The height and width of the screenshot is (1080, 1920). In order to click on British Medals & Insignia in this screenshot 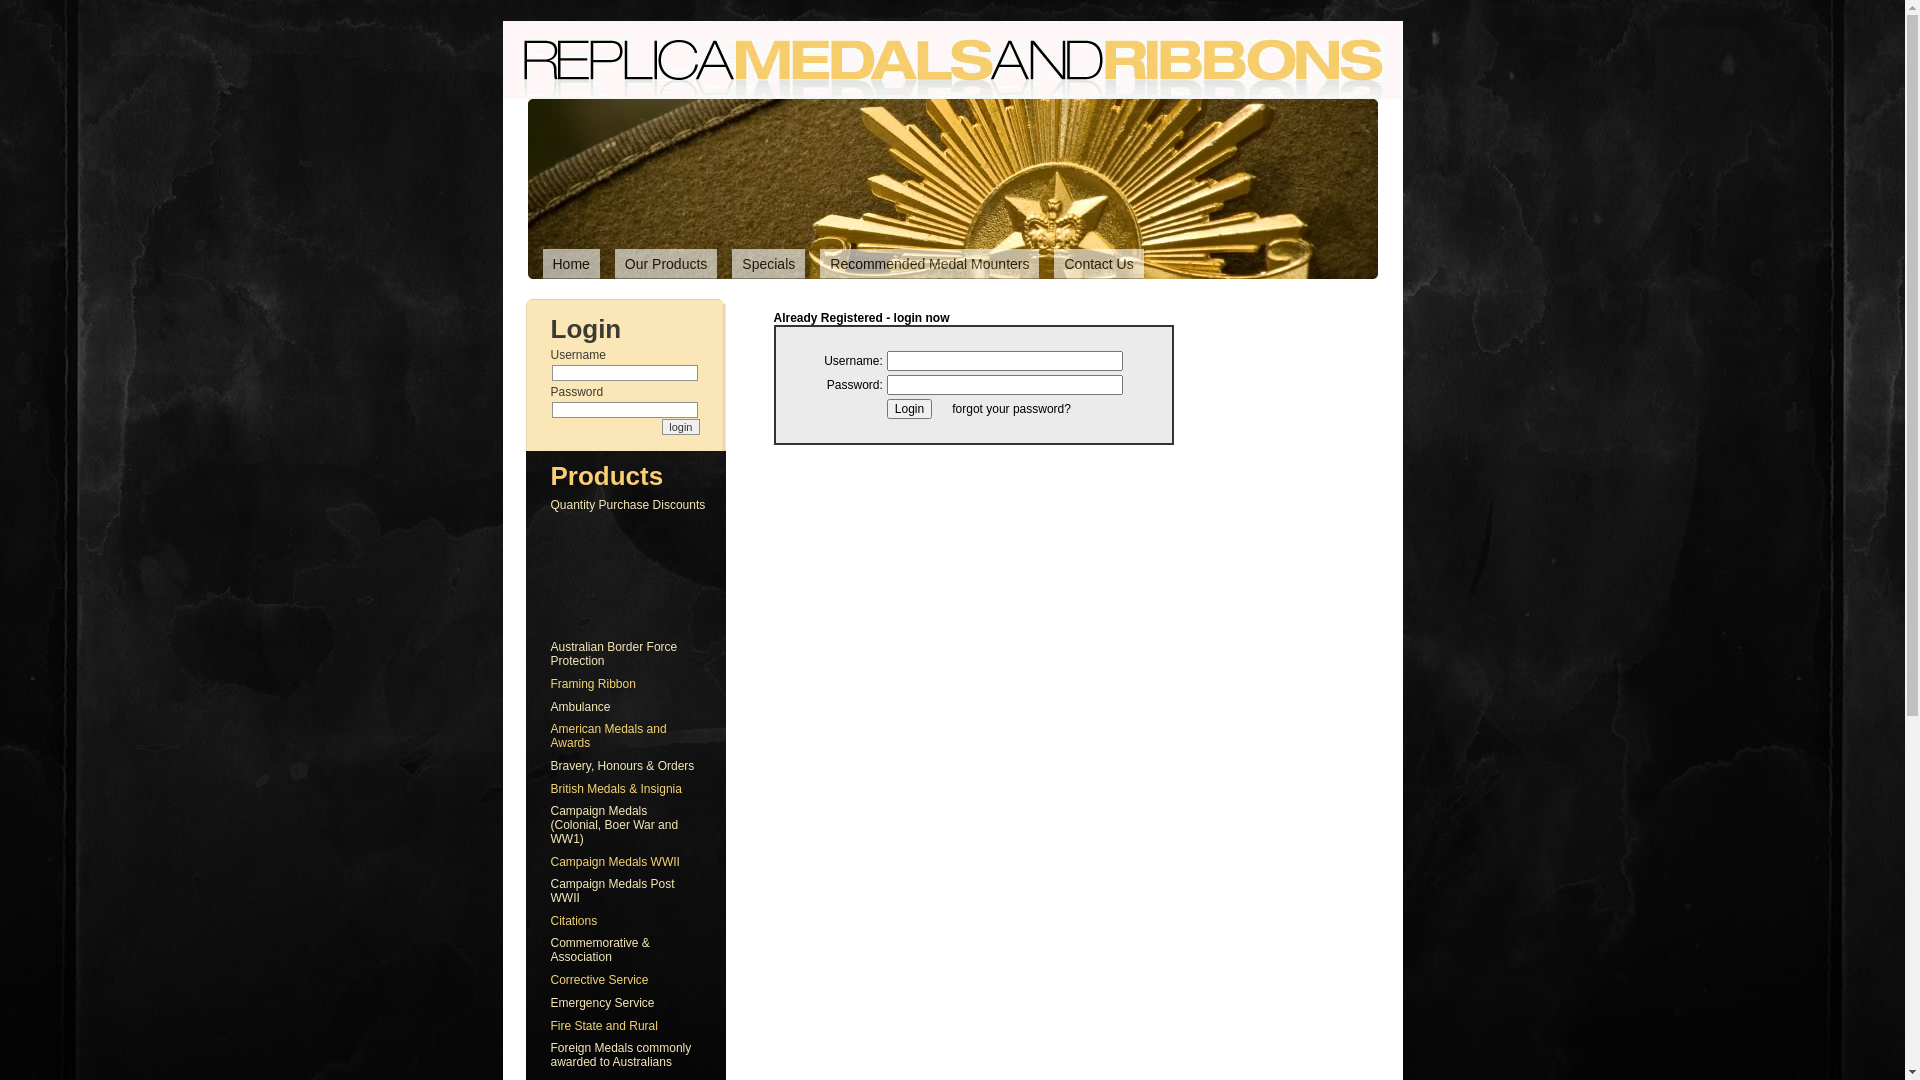, I will do `click(616, 789)`.